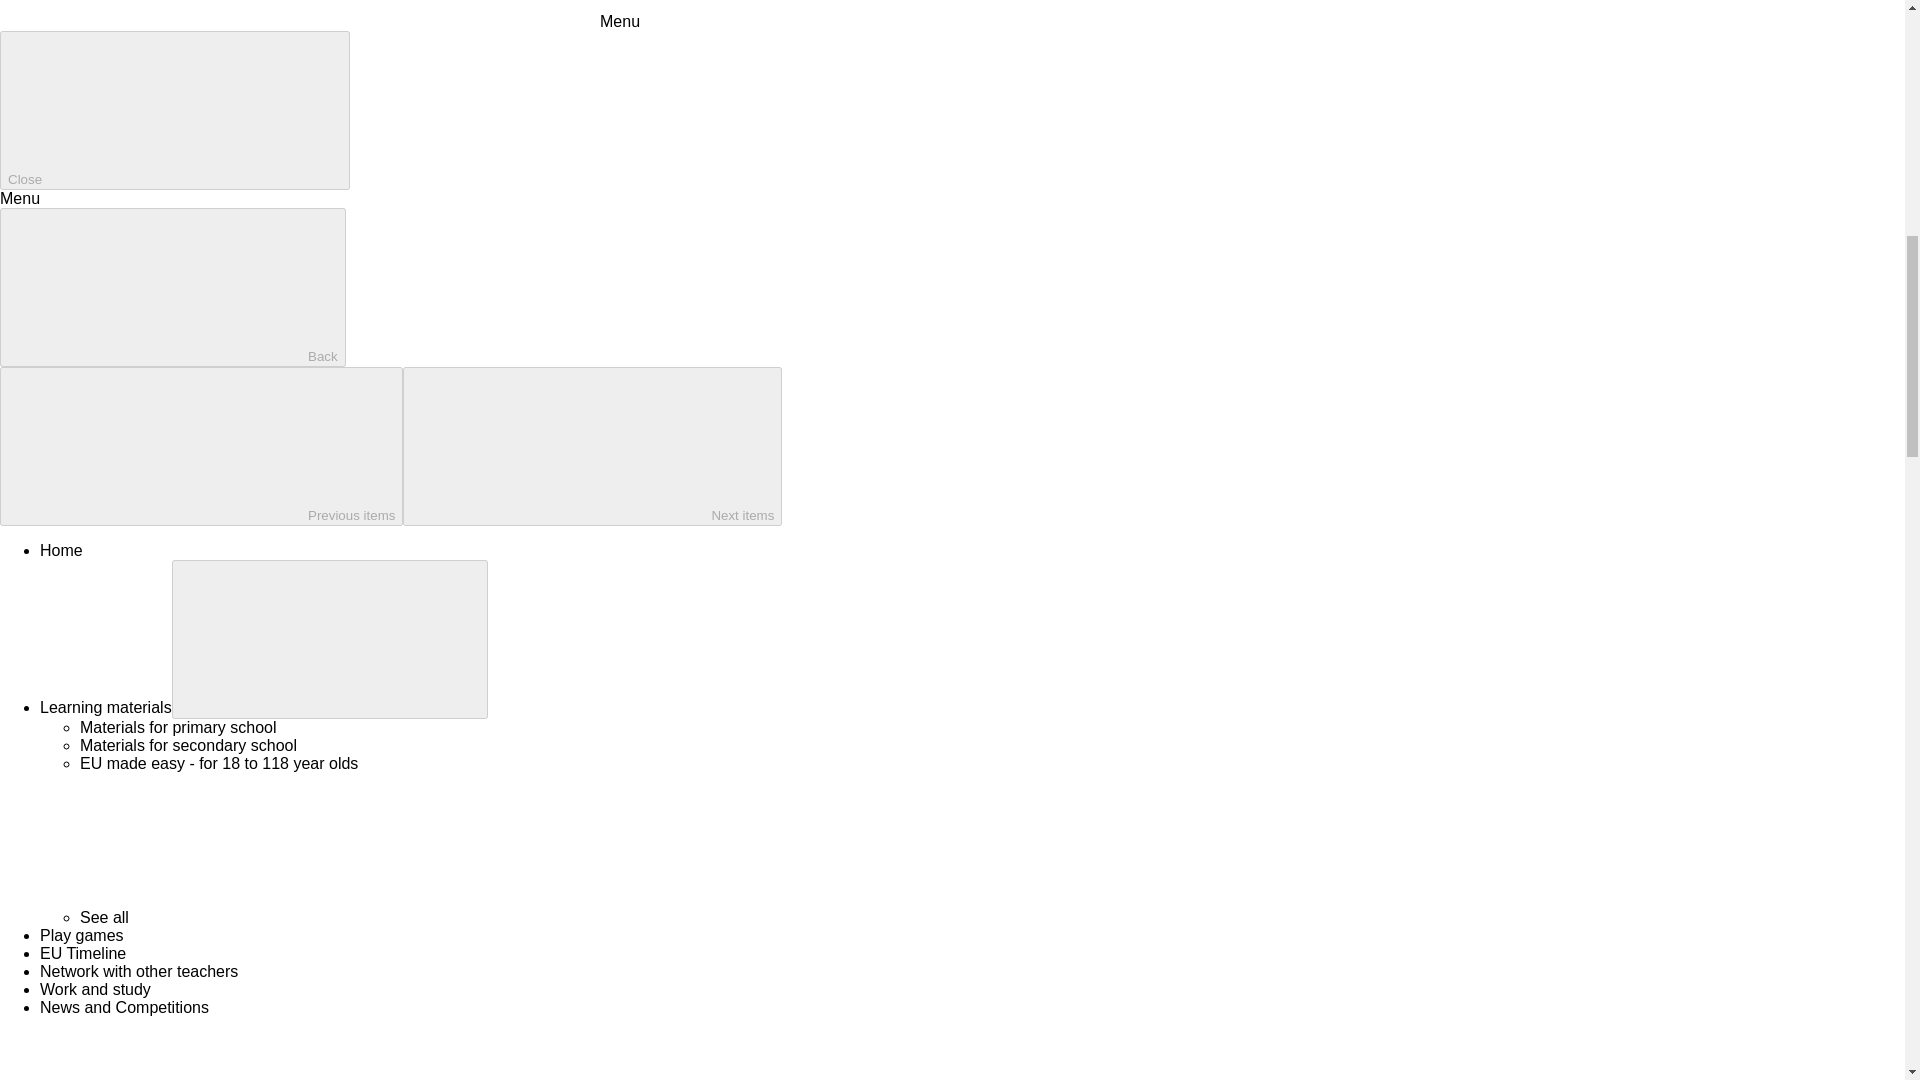 The width and height of the screenshot is (1920, 1080). Describe the element at coordinates (172, 288) in the screenshot. I see `Back` at that location.